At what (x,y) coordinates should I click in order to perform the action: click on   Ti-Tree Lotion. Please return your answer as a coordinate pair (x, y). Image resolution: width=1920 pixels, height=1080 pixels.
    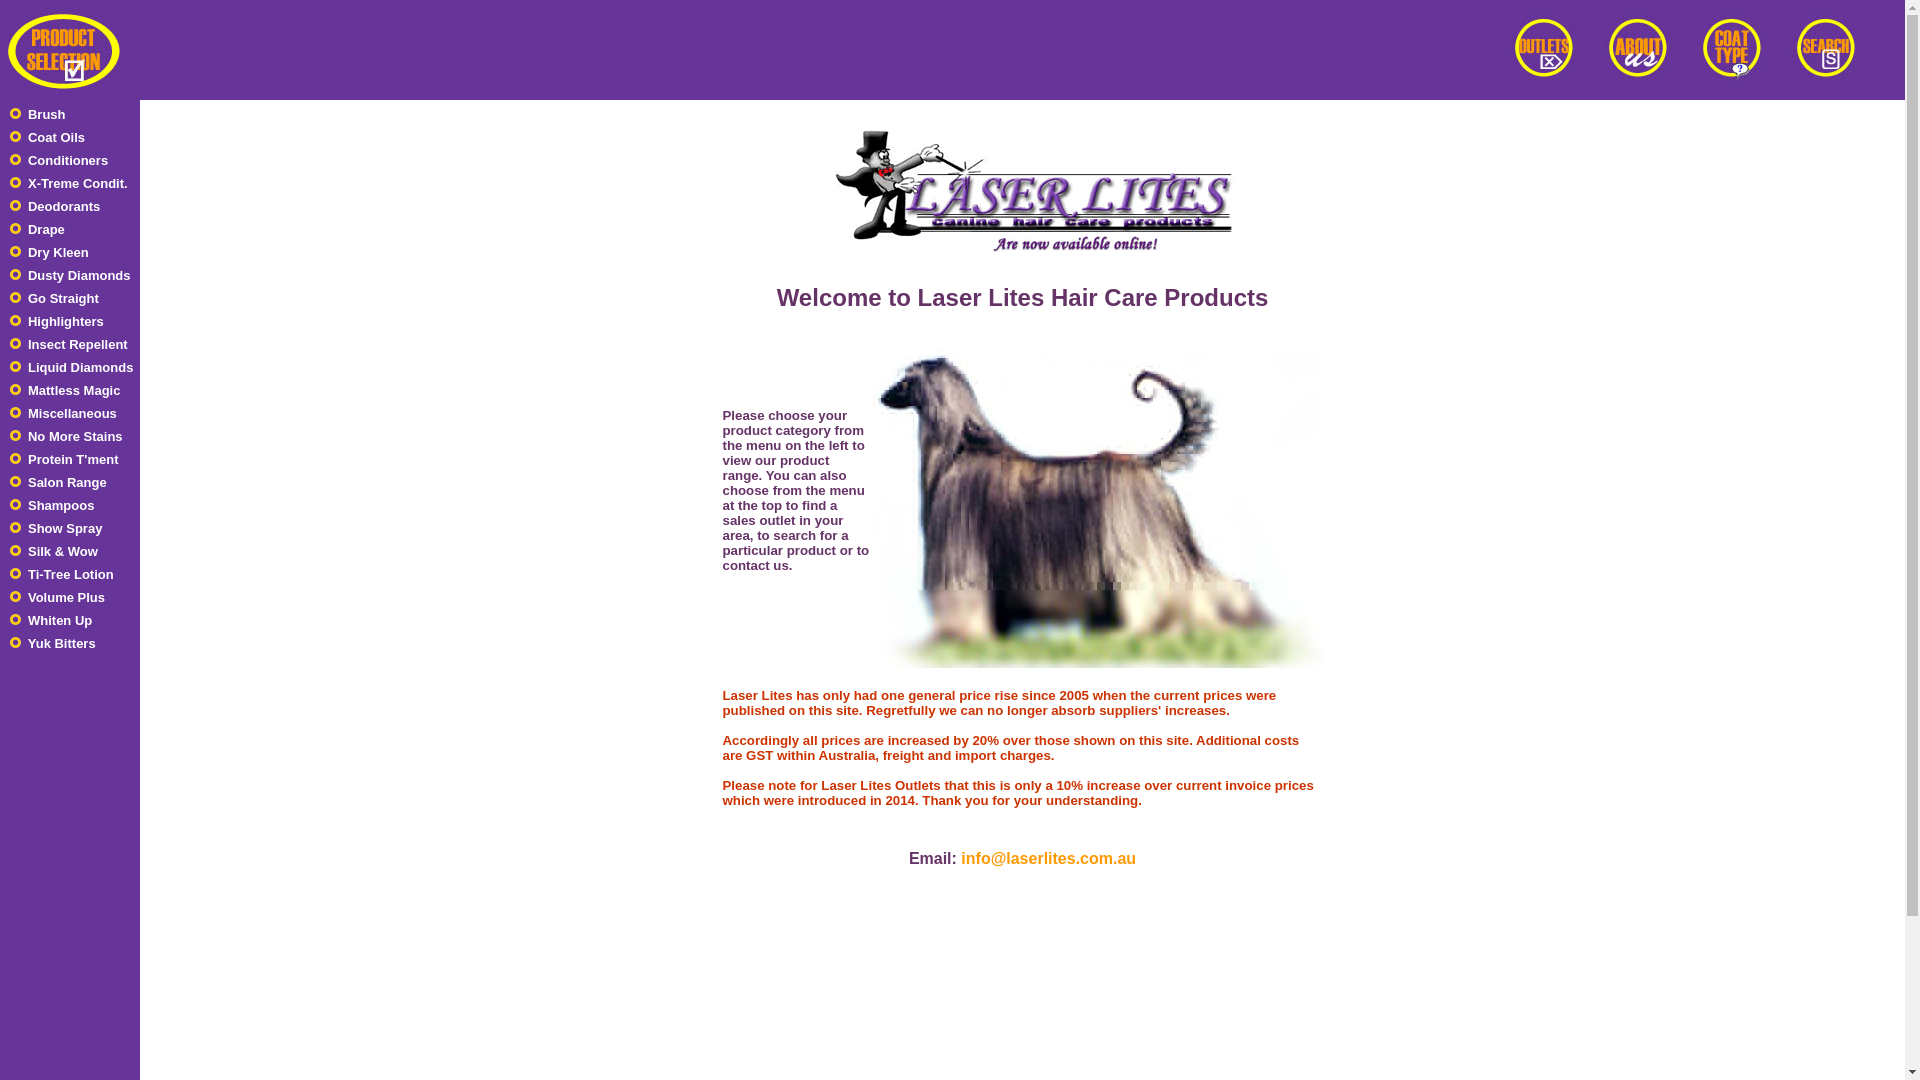
    Looking at the image, I should click on (62, 574).